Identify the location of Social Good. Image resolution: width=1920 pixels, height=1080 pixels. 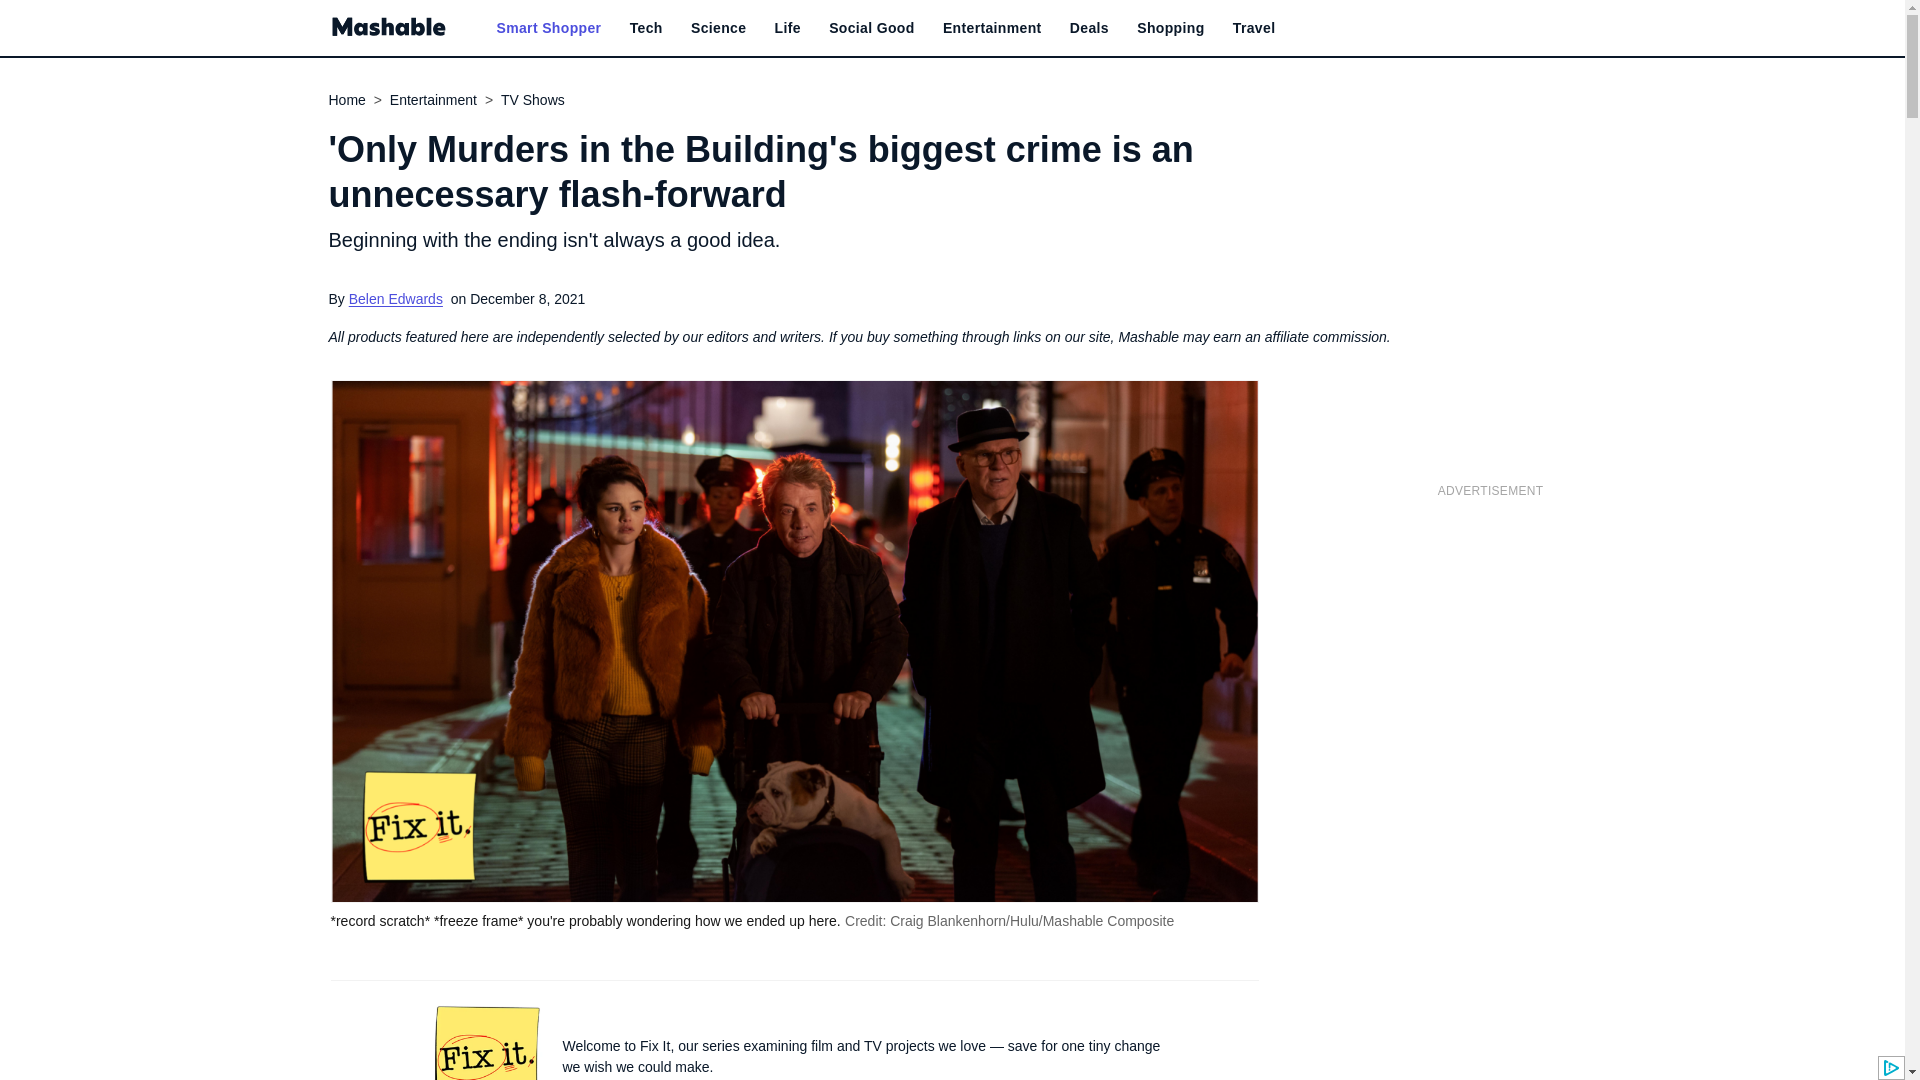
(872, 28).